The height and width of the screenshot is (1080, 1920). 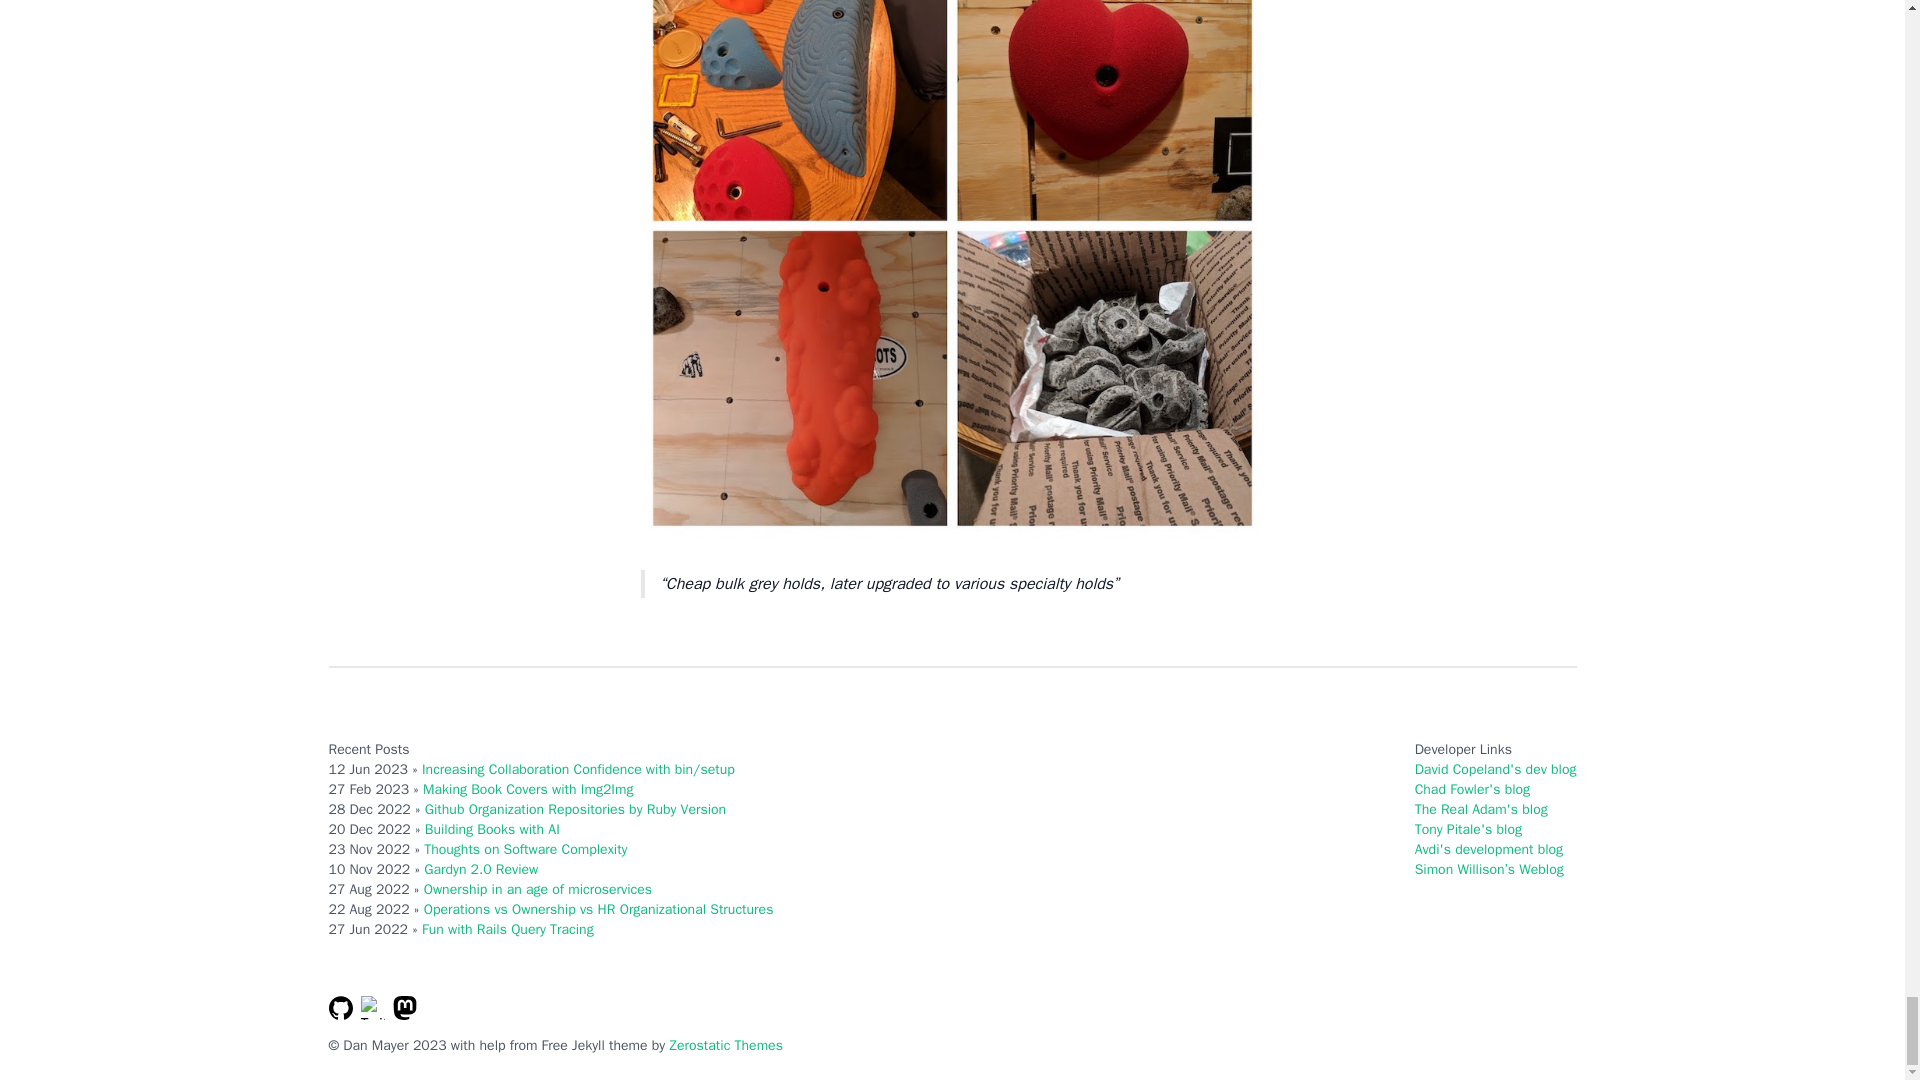 What do you see at coordinates (492, 829) in the screenshot?
I see `Building Books with AI` at bounding box center [492, 829].